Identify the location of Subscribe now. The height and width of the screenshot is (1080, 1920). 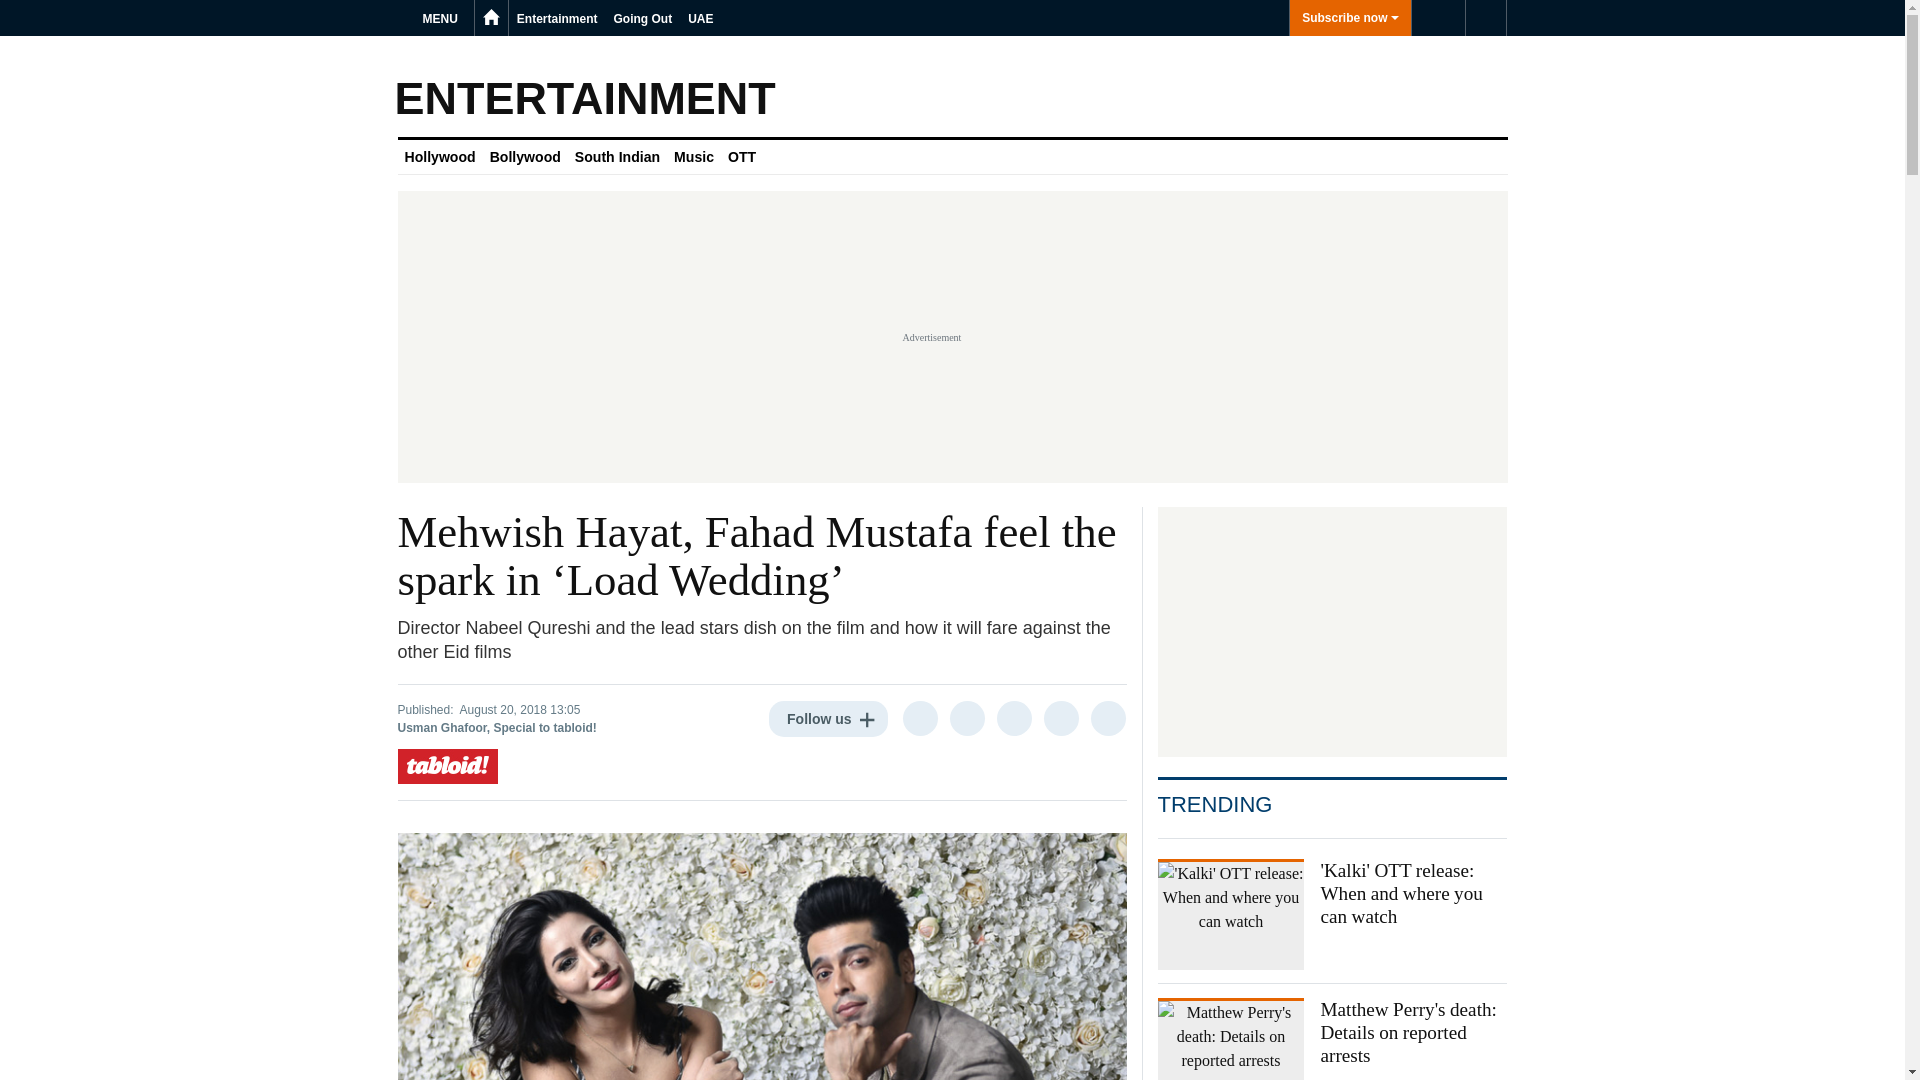
(1350, 18).